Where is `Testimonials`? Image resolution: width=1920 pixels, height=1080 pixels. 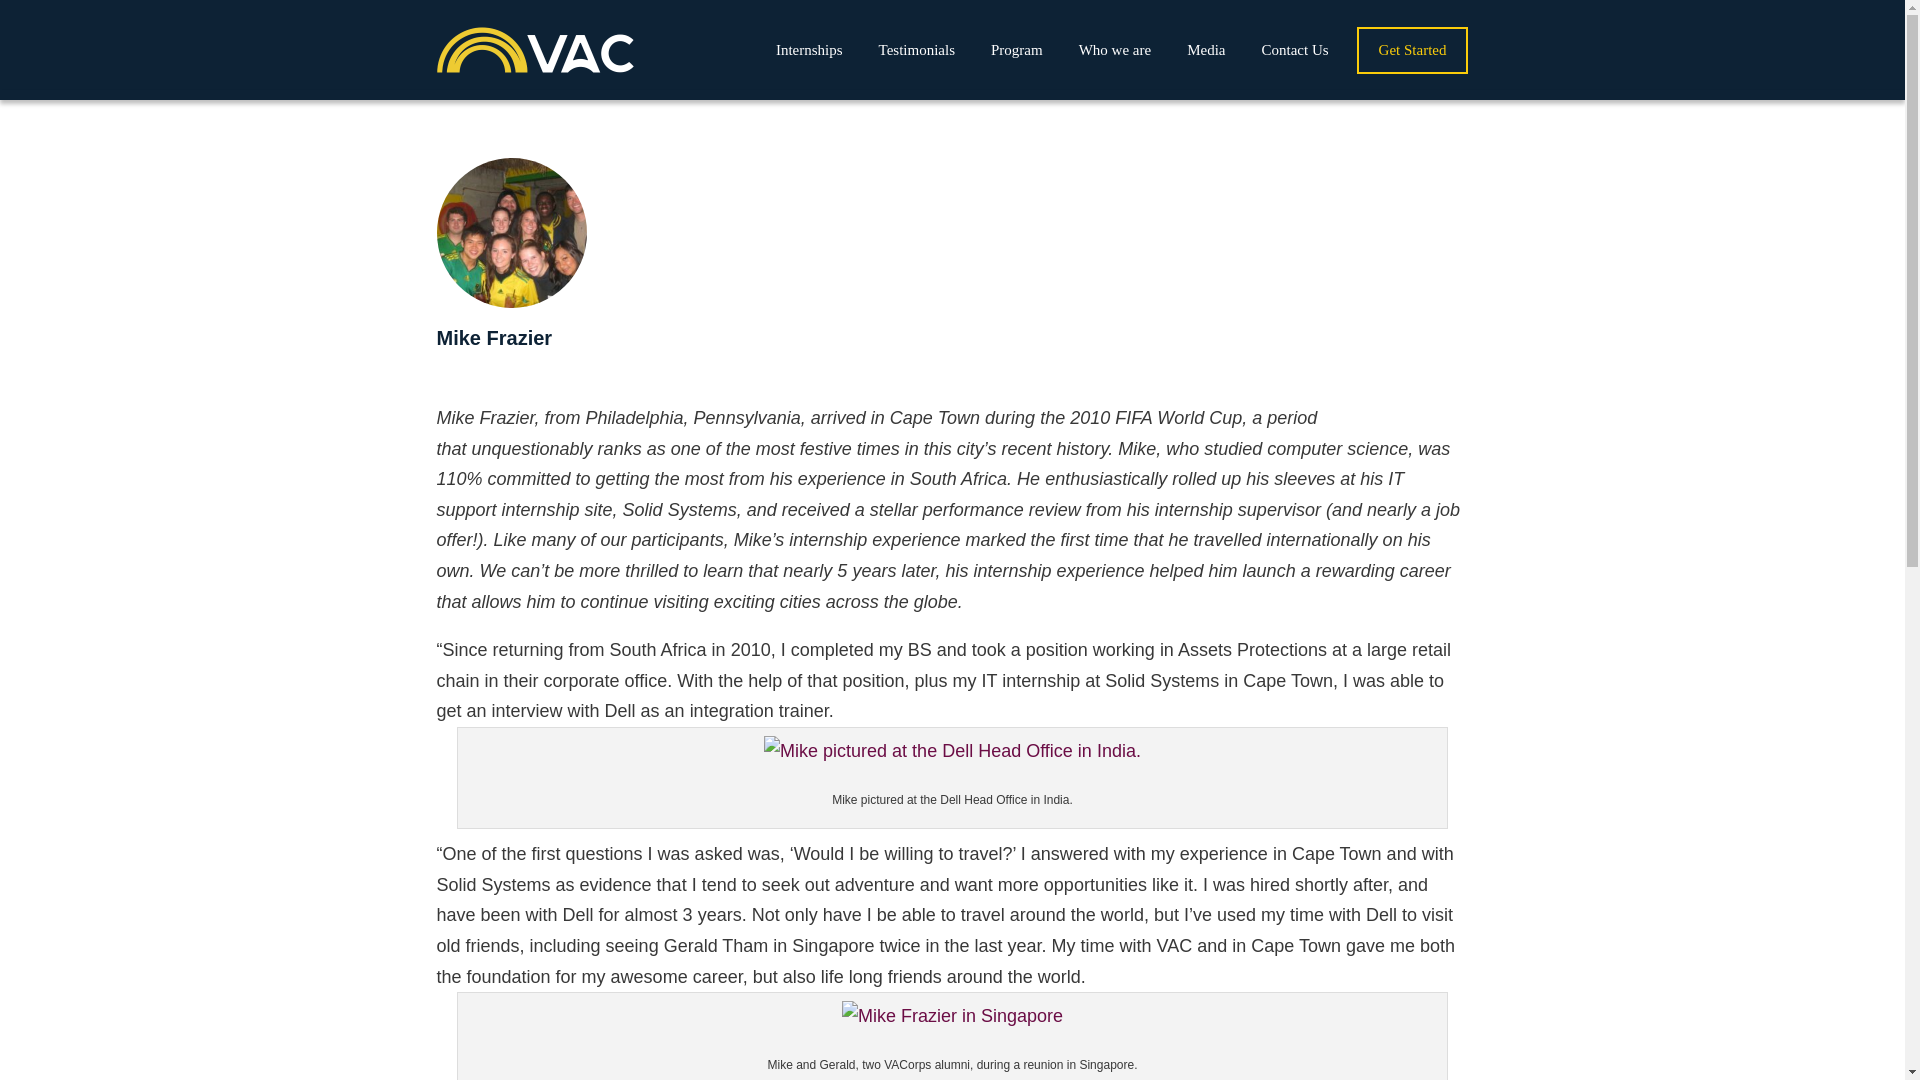 Testimonials is located at coordinates (917, 50).